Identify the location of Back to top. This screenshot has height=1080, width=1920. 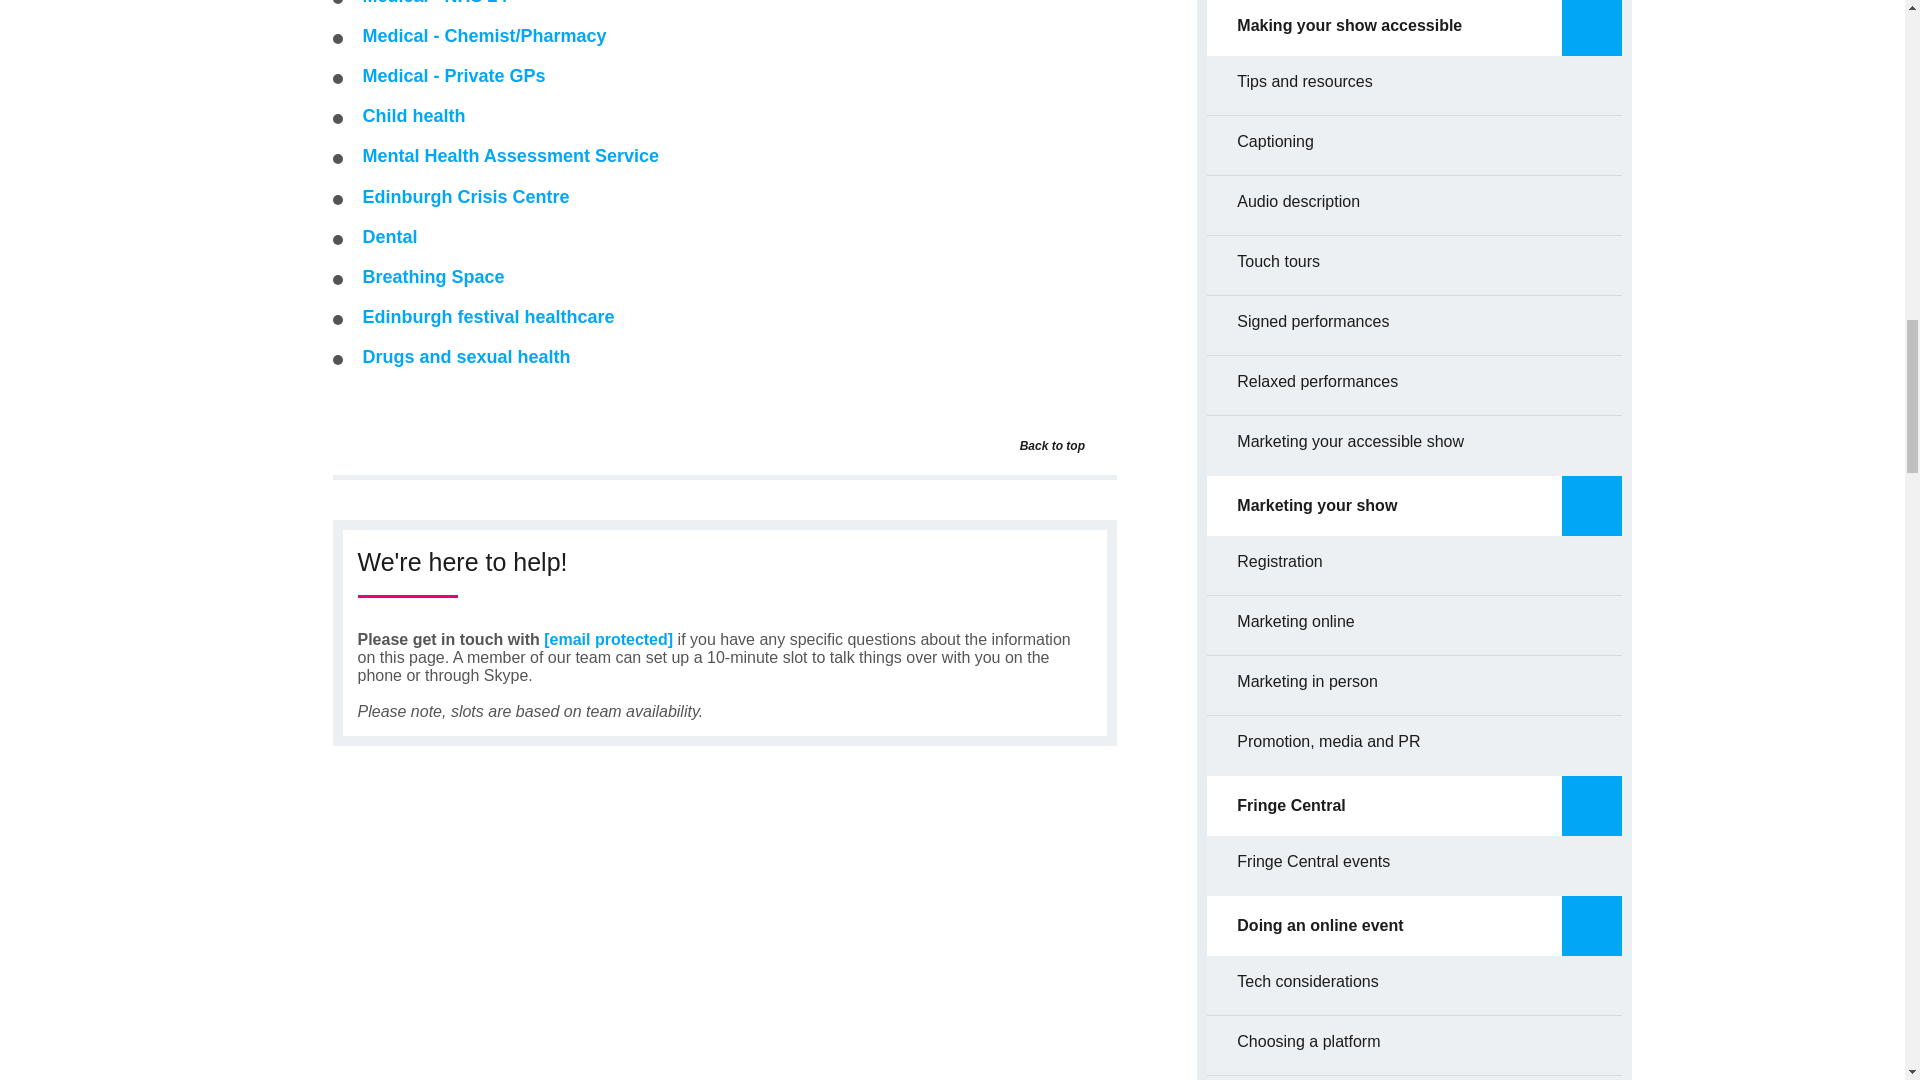
(1098, 446).